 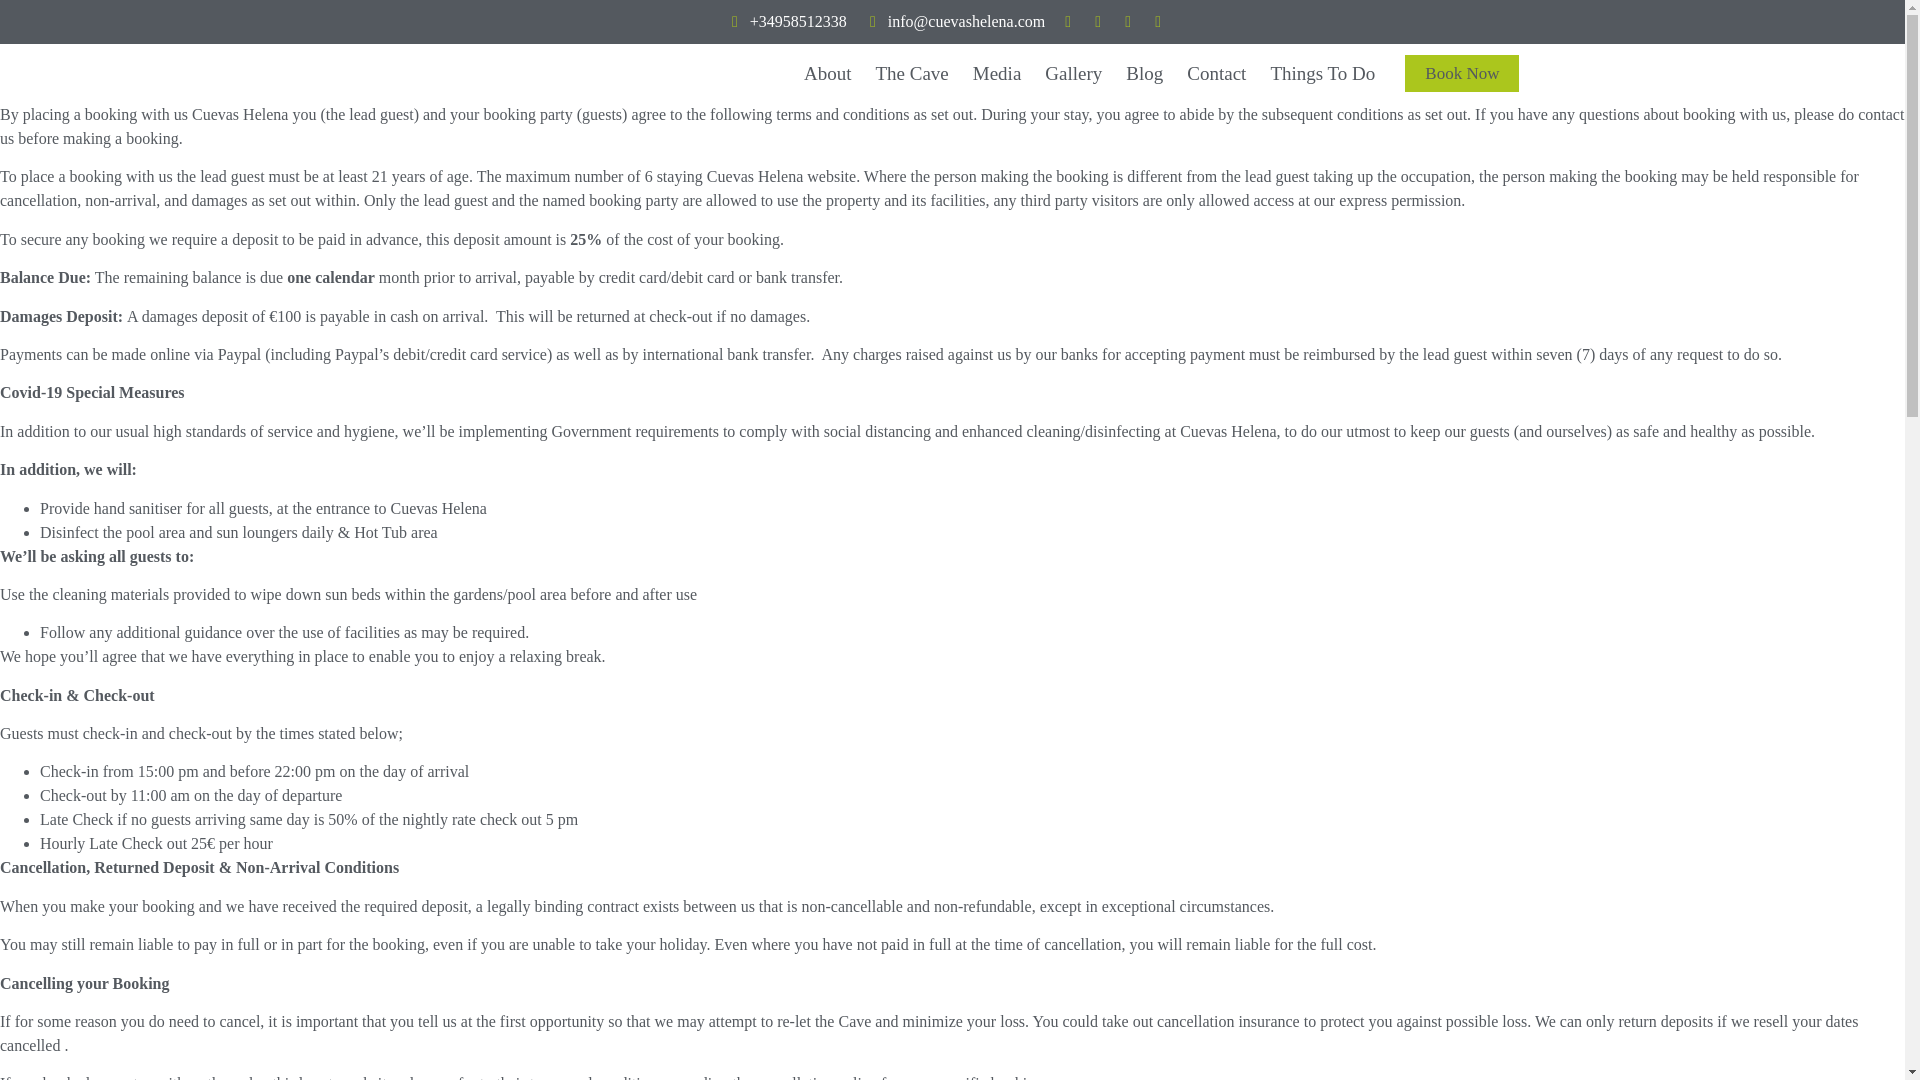 I want to click on Media, so click(x=998, y=74).